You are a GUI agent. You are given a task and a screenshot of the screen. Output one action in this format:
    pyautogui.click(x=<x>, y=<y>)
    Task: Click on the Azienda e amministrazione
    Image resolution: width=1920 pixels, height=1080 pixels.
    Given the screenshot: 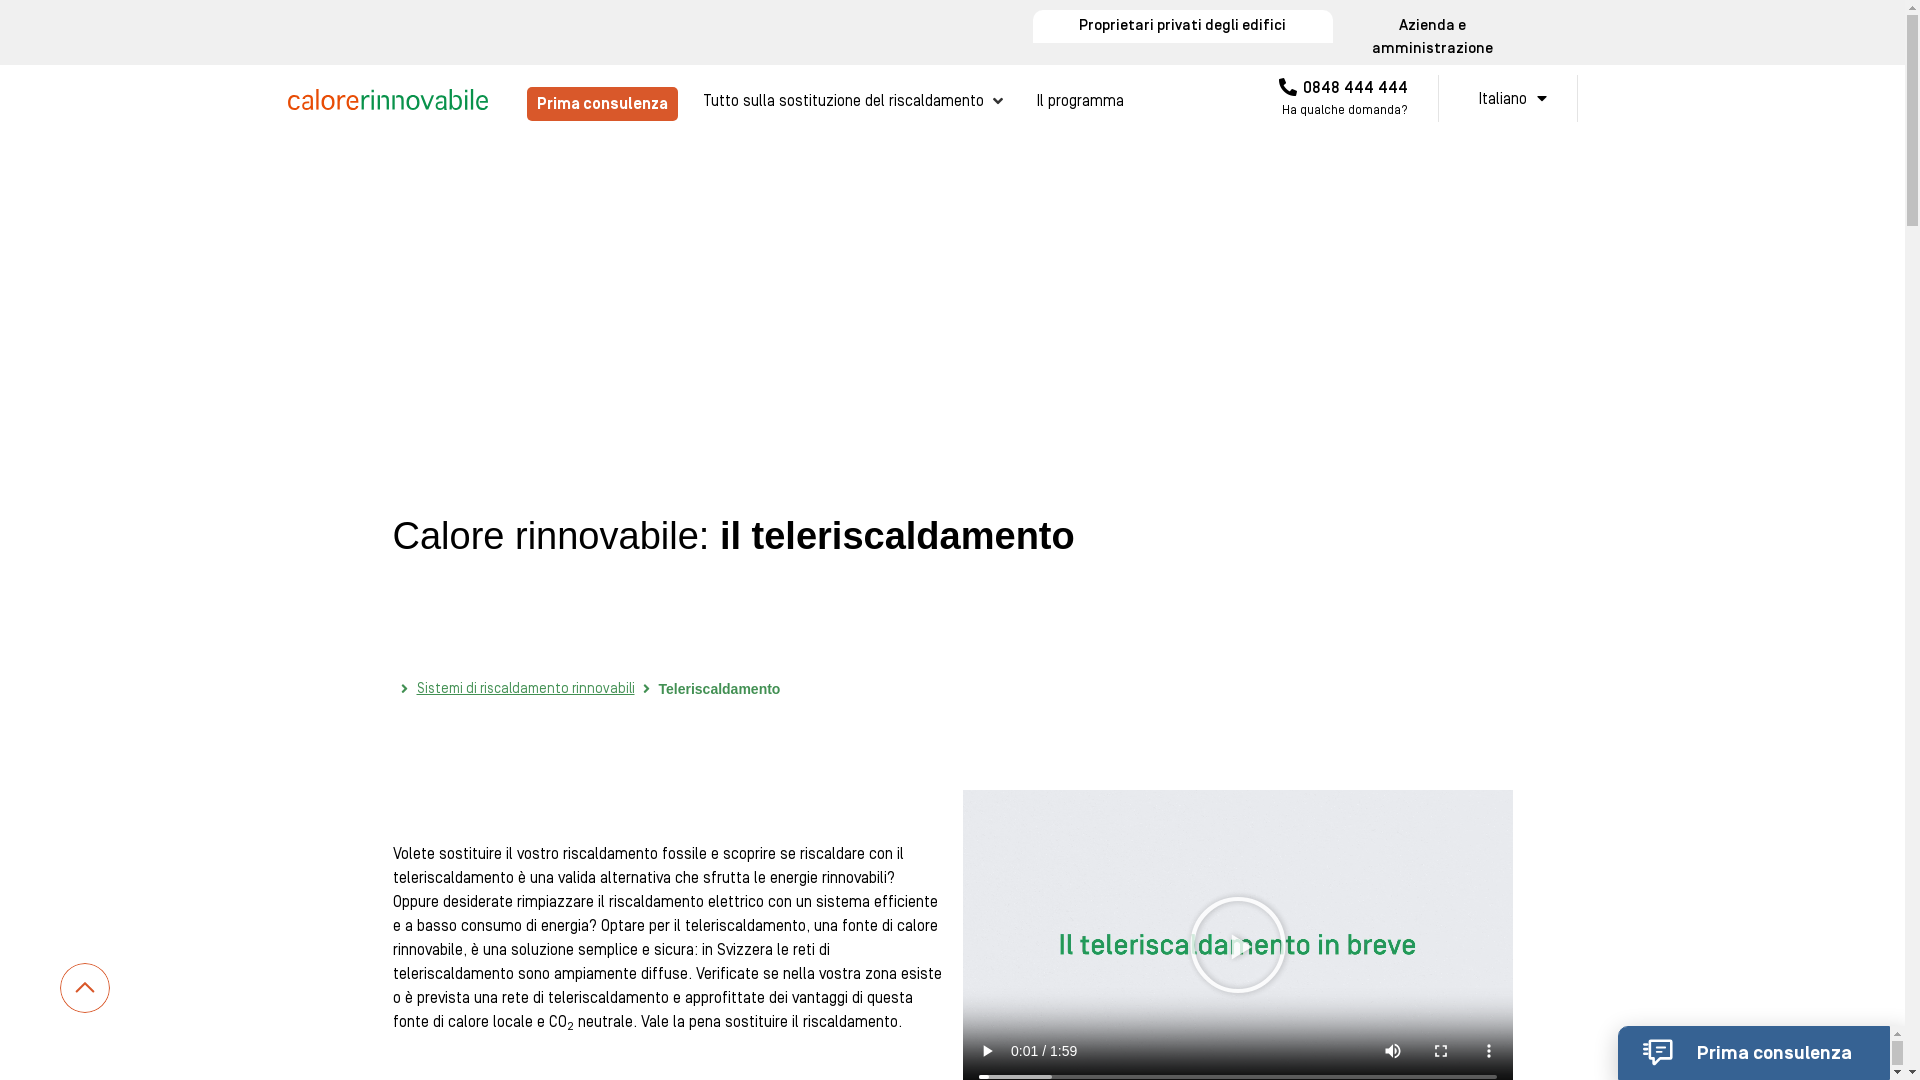 What is the action you would take?
    pyautogui.click(x=1432, y=38)
    